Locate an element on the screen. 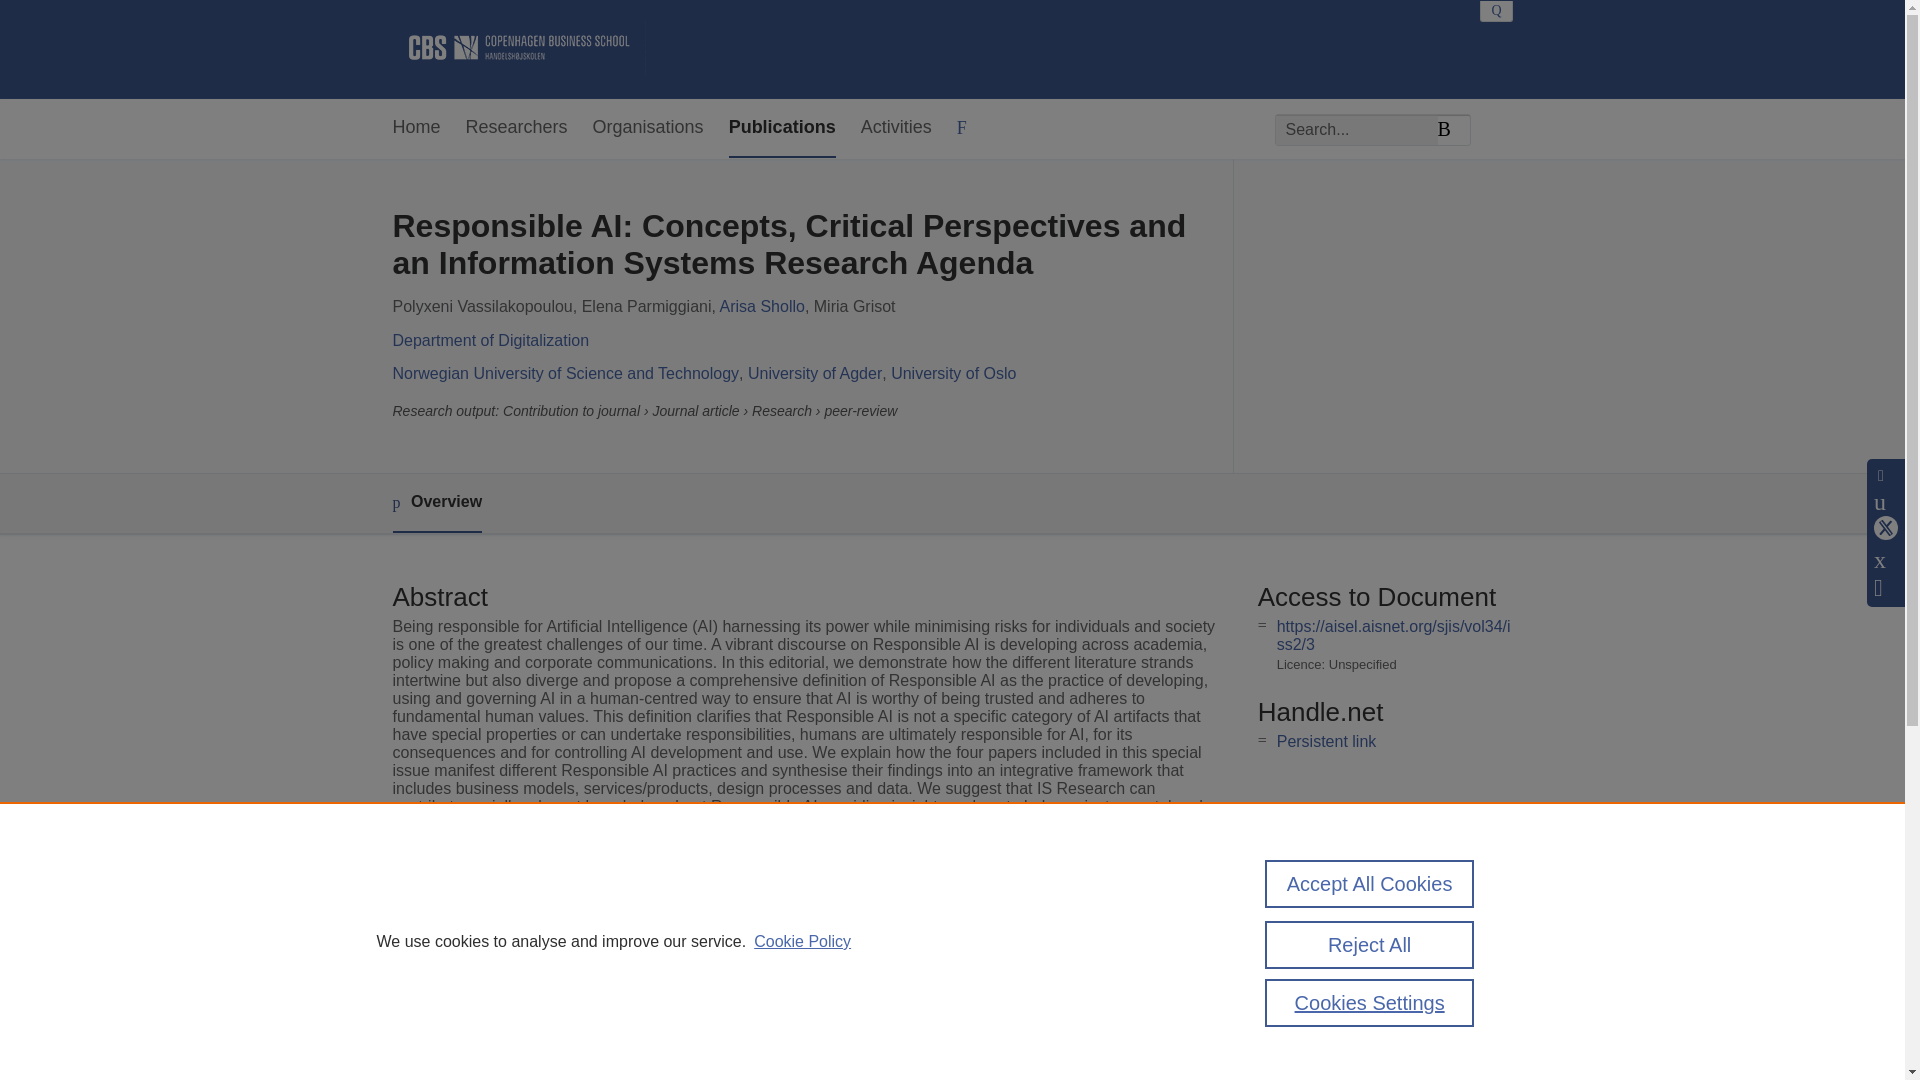 This screenshot has width=1920, height=1080. Activities is located at coordinates (896, 128).